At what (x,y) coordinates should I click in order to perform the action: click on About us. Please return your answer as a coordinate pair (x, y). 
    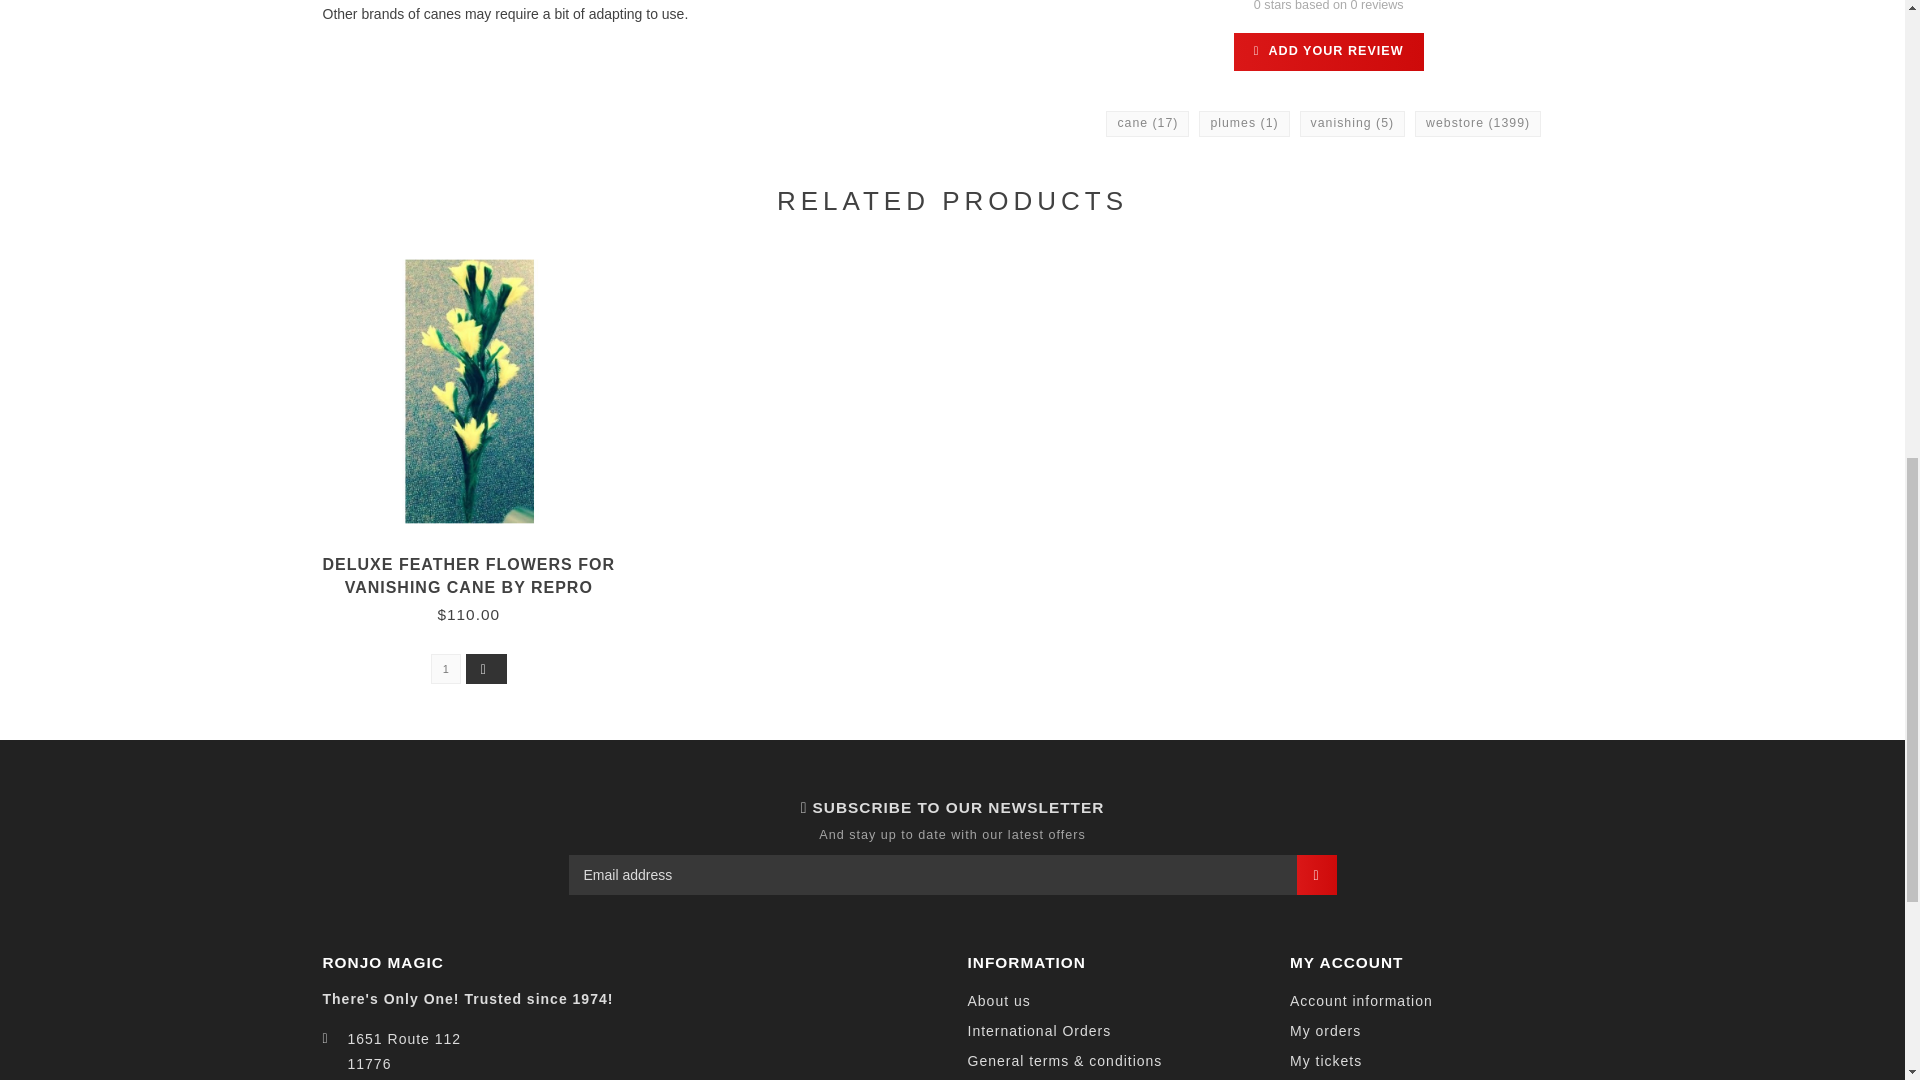
    Looking at the image, I should click on (999, 1002).